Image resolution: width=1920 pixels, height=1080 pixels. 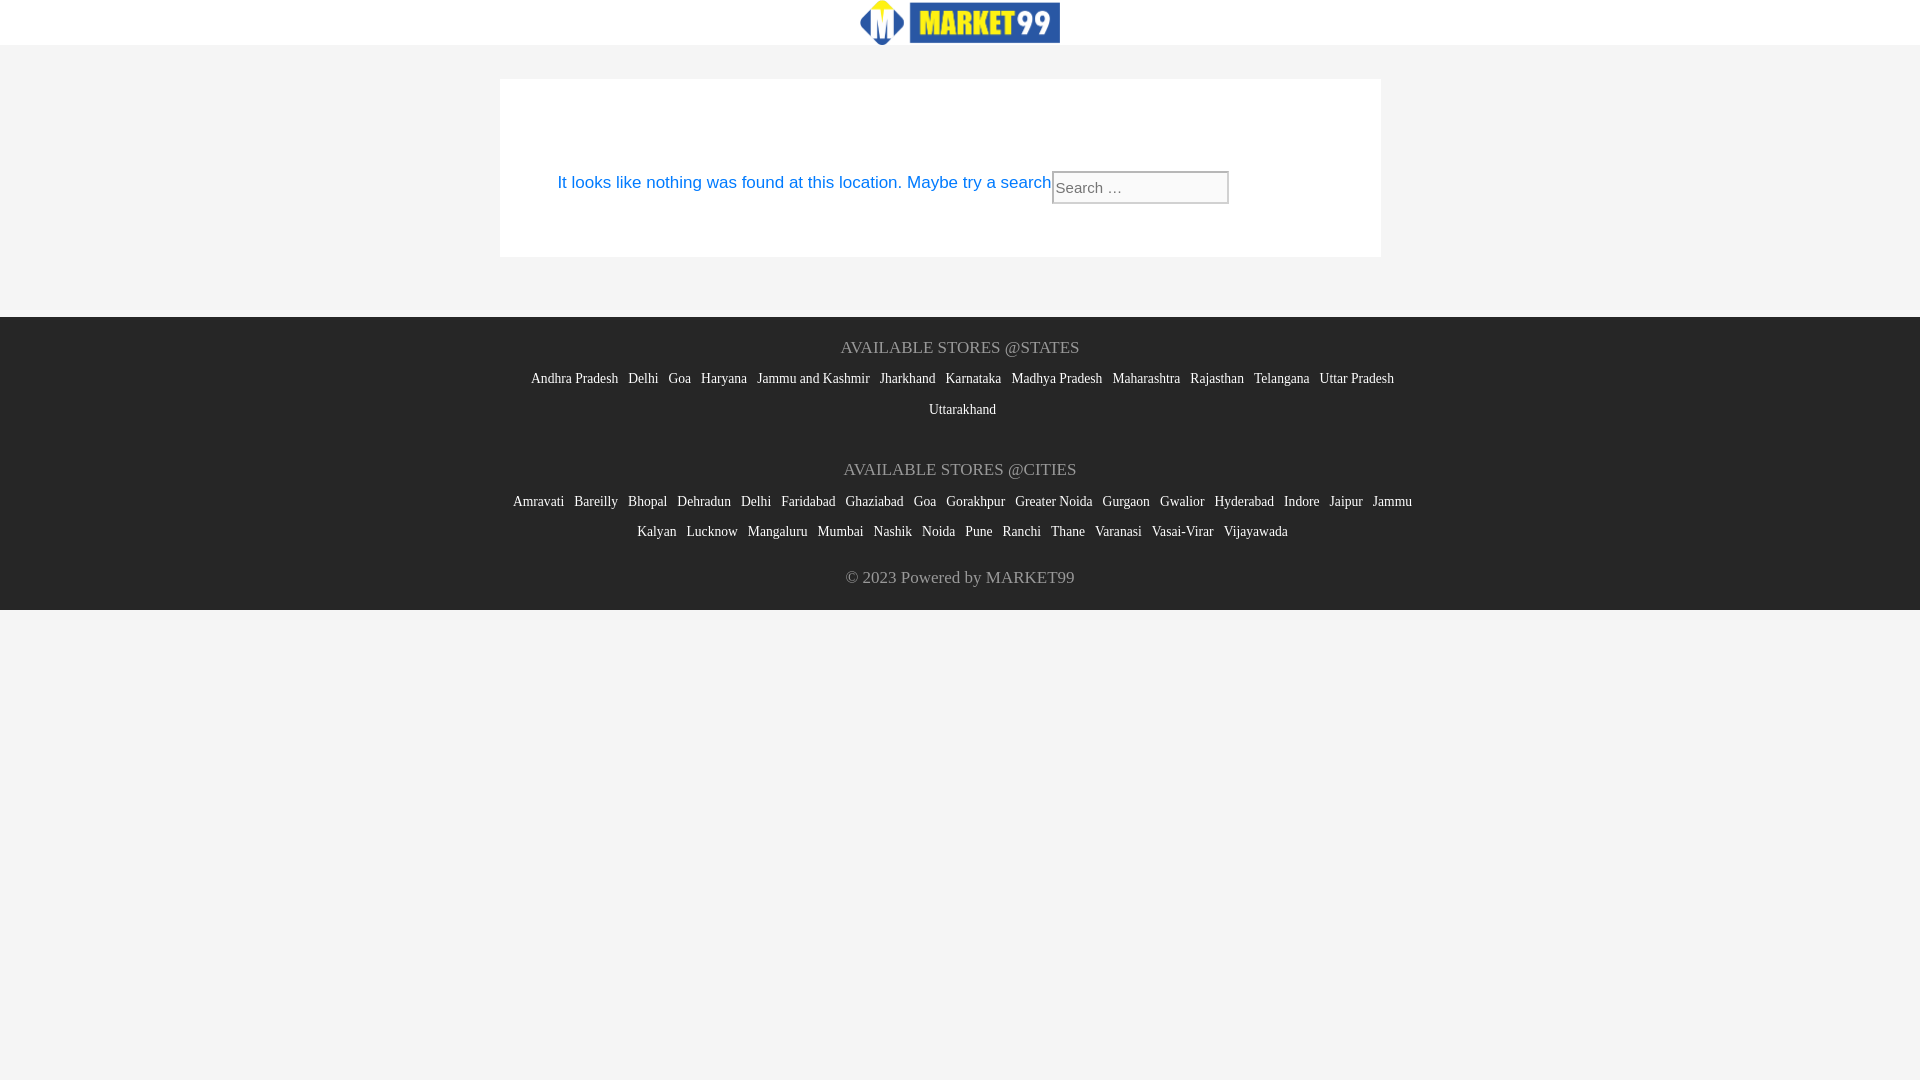 I want to click on Amravati, so click(x=538, y=500).